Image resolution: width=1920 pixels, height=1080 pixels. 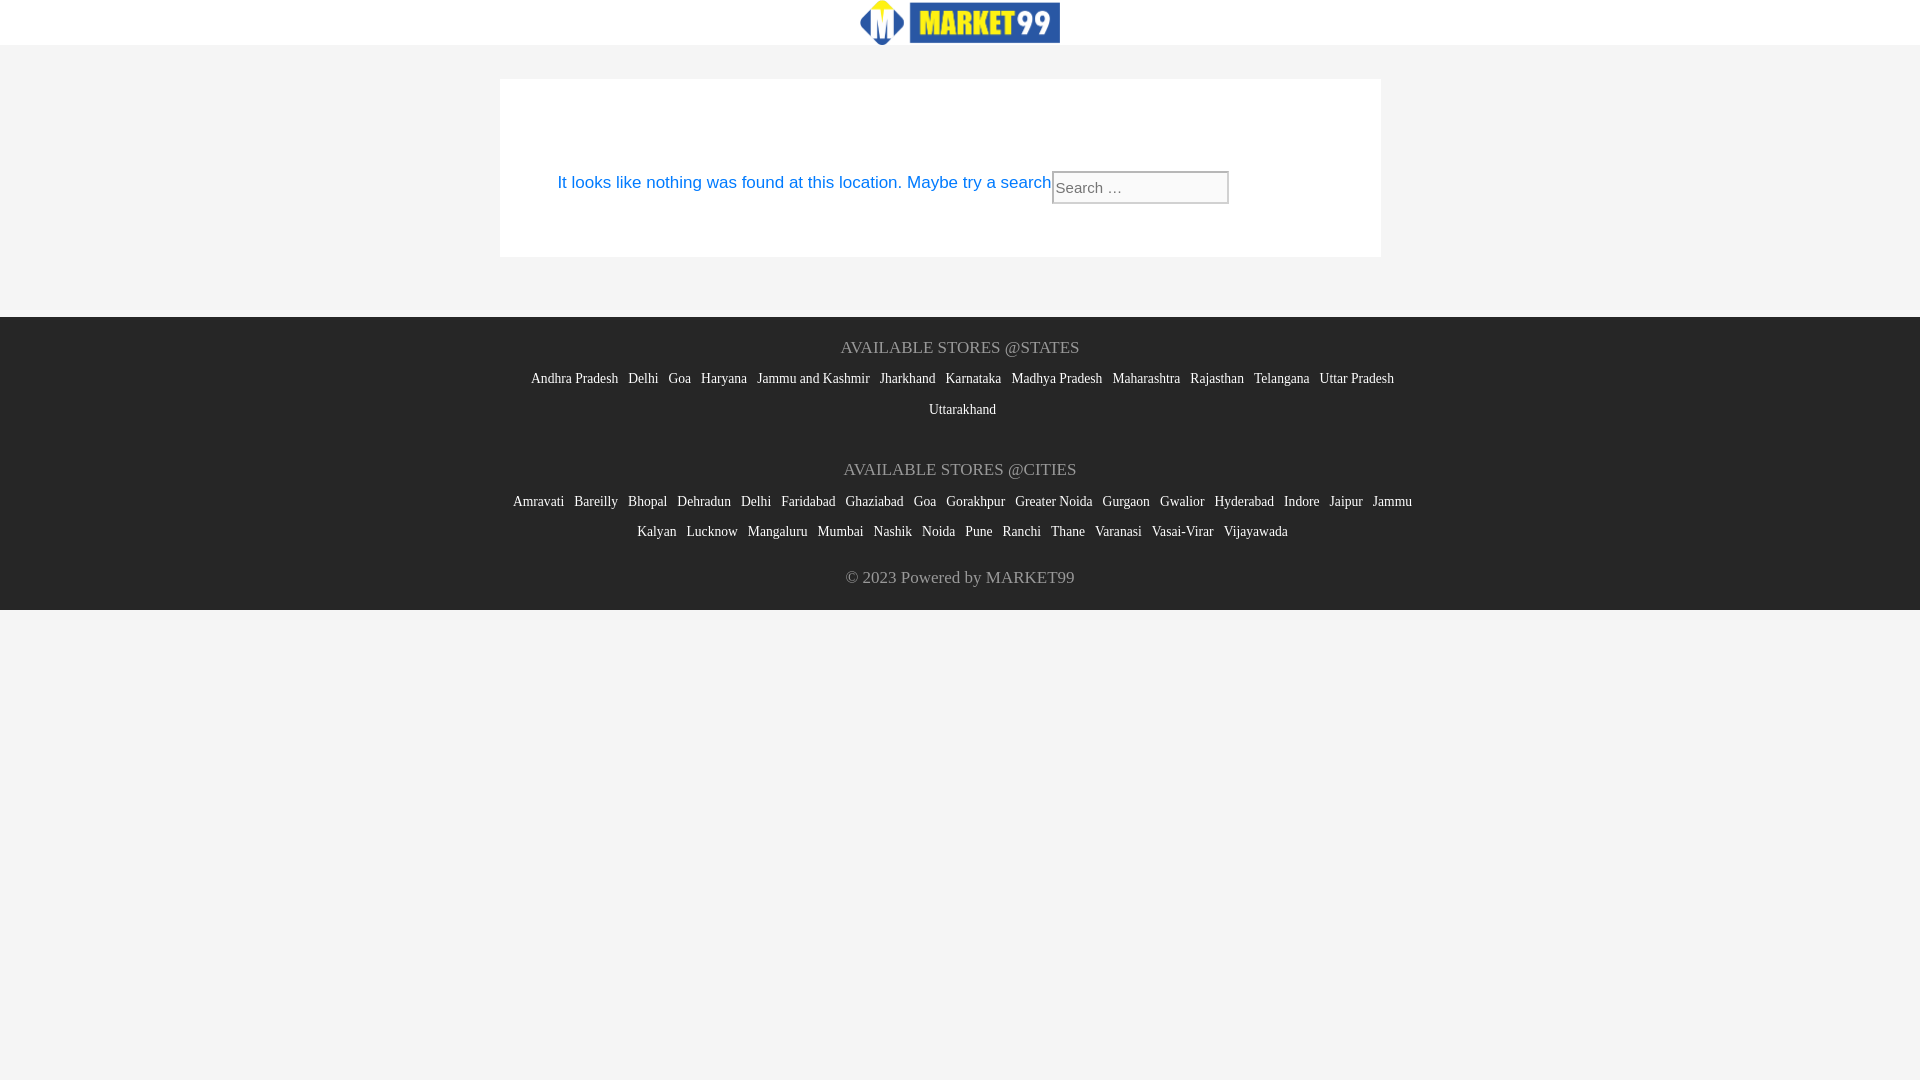 I want to click on Amravati, so click(x=538, y=500).